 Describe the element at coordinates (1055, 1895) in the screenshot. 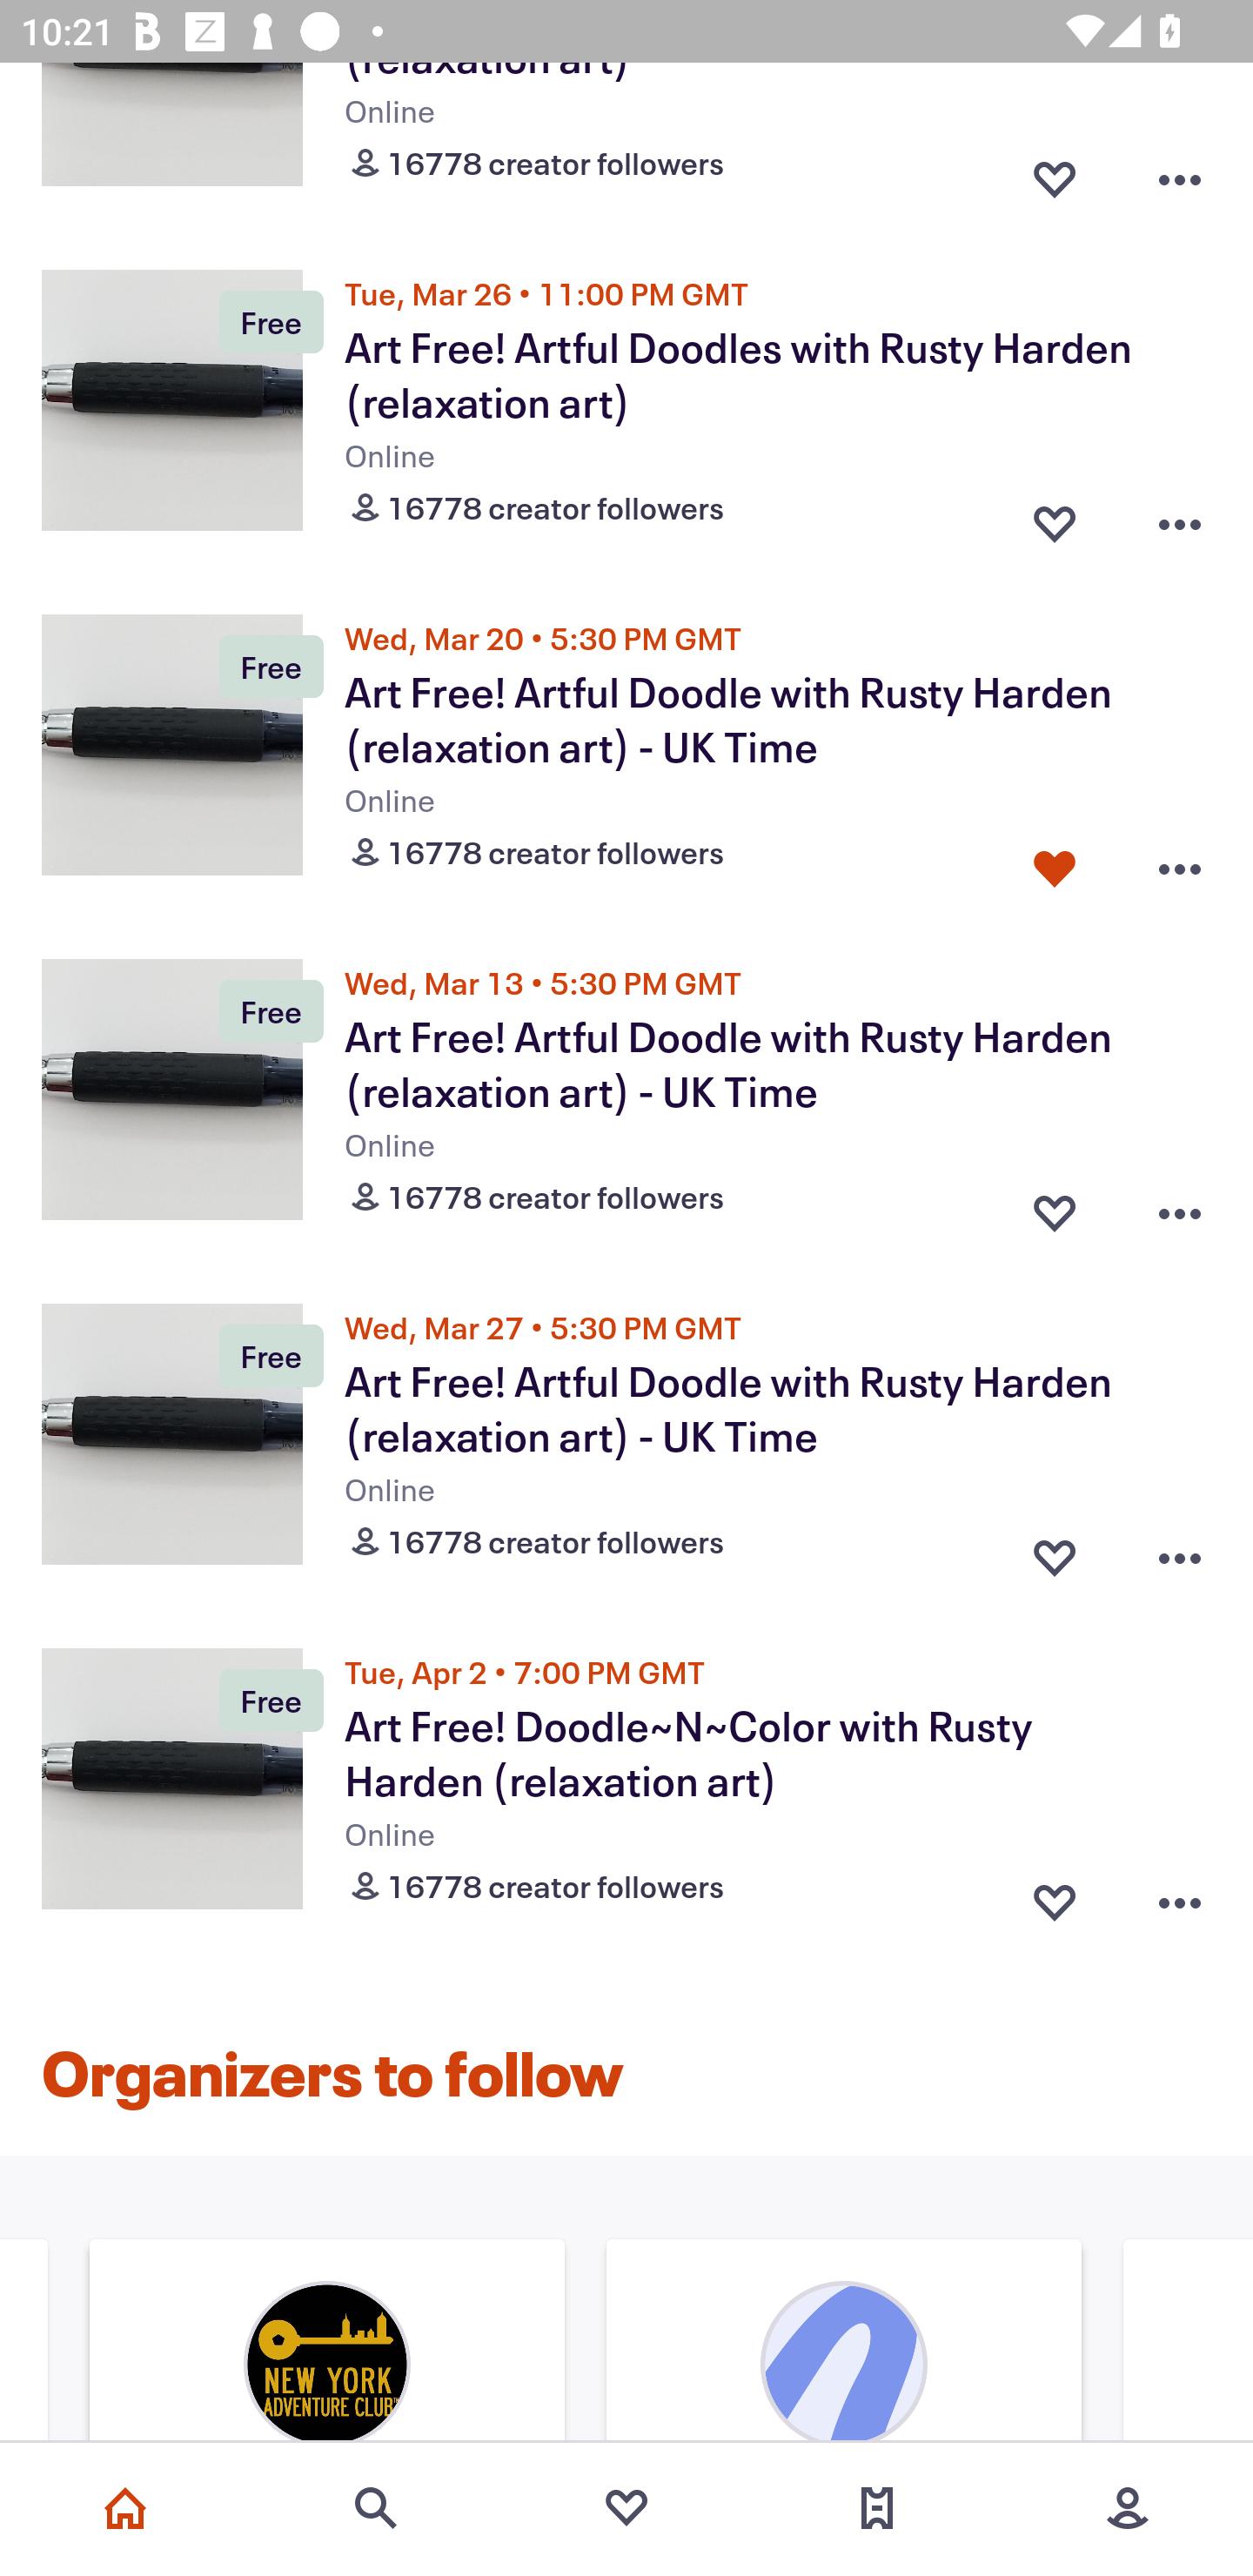

I see `Favorite button` at that location.